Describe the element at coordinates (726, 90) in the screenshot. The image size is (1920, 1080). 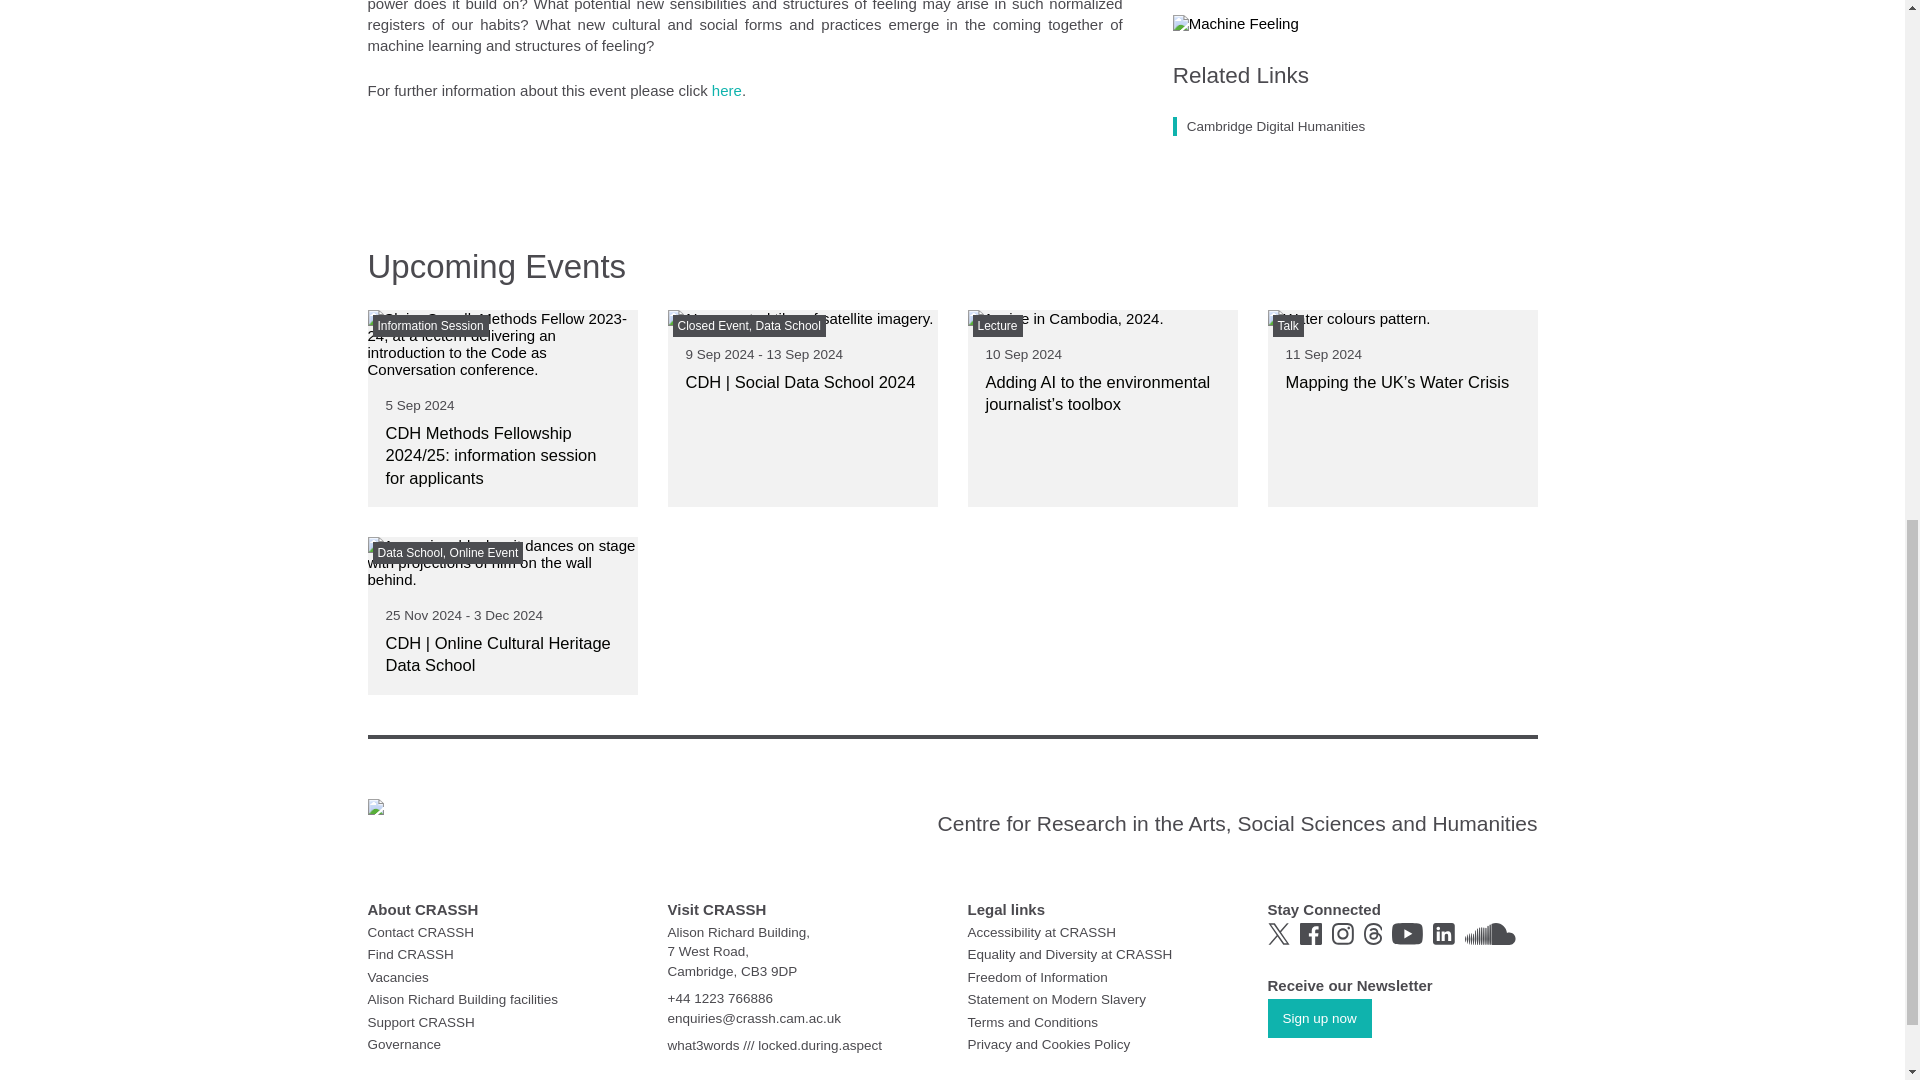
I see `here` at that location.